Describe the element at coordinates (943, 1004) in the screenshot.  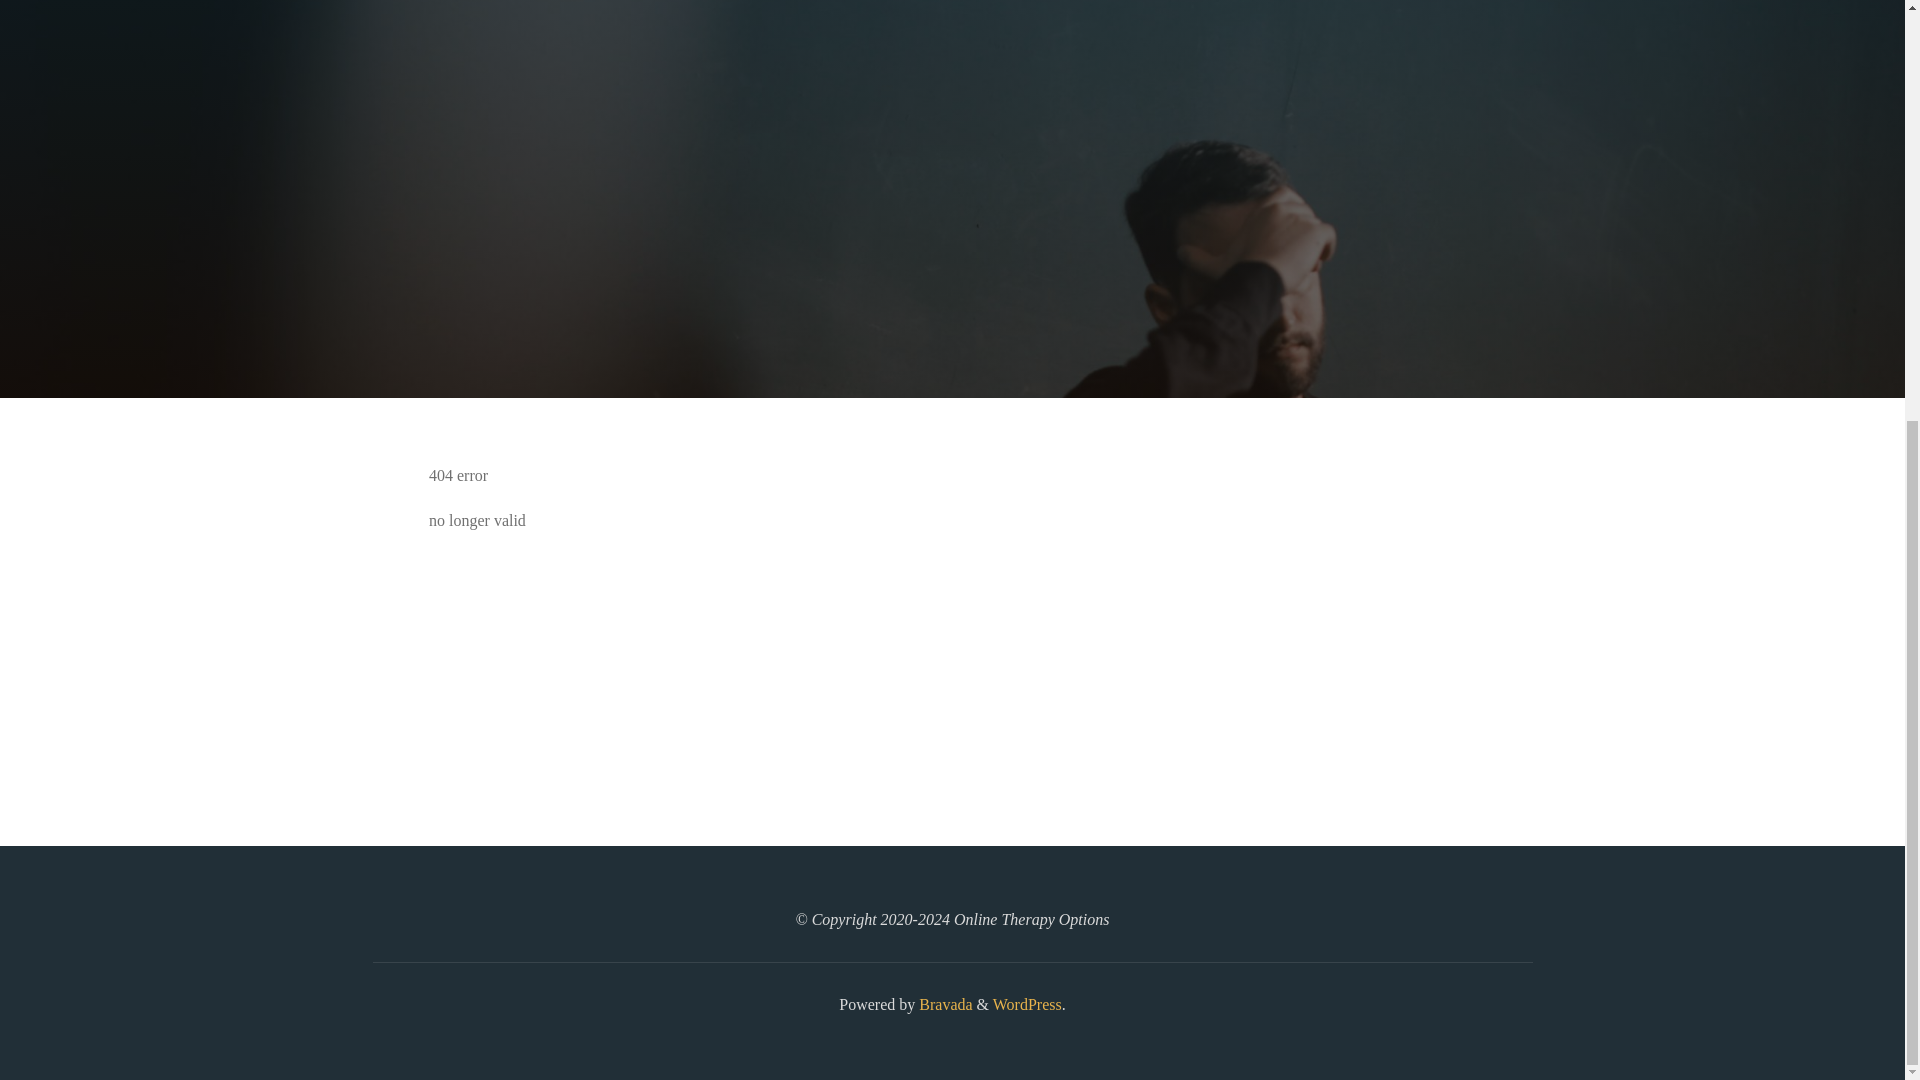
I see `Bravada` at that location.